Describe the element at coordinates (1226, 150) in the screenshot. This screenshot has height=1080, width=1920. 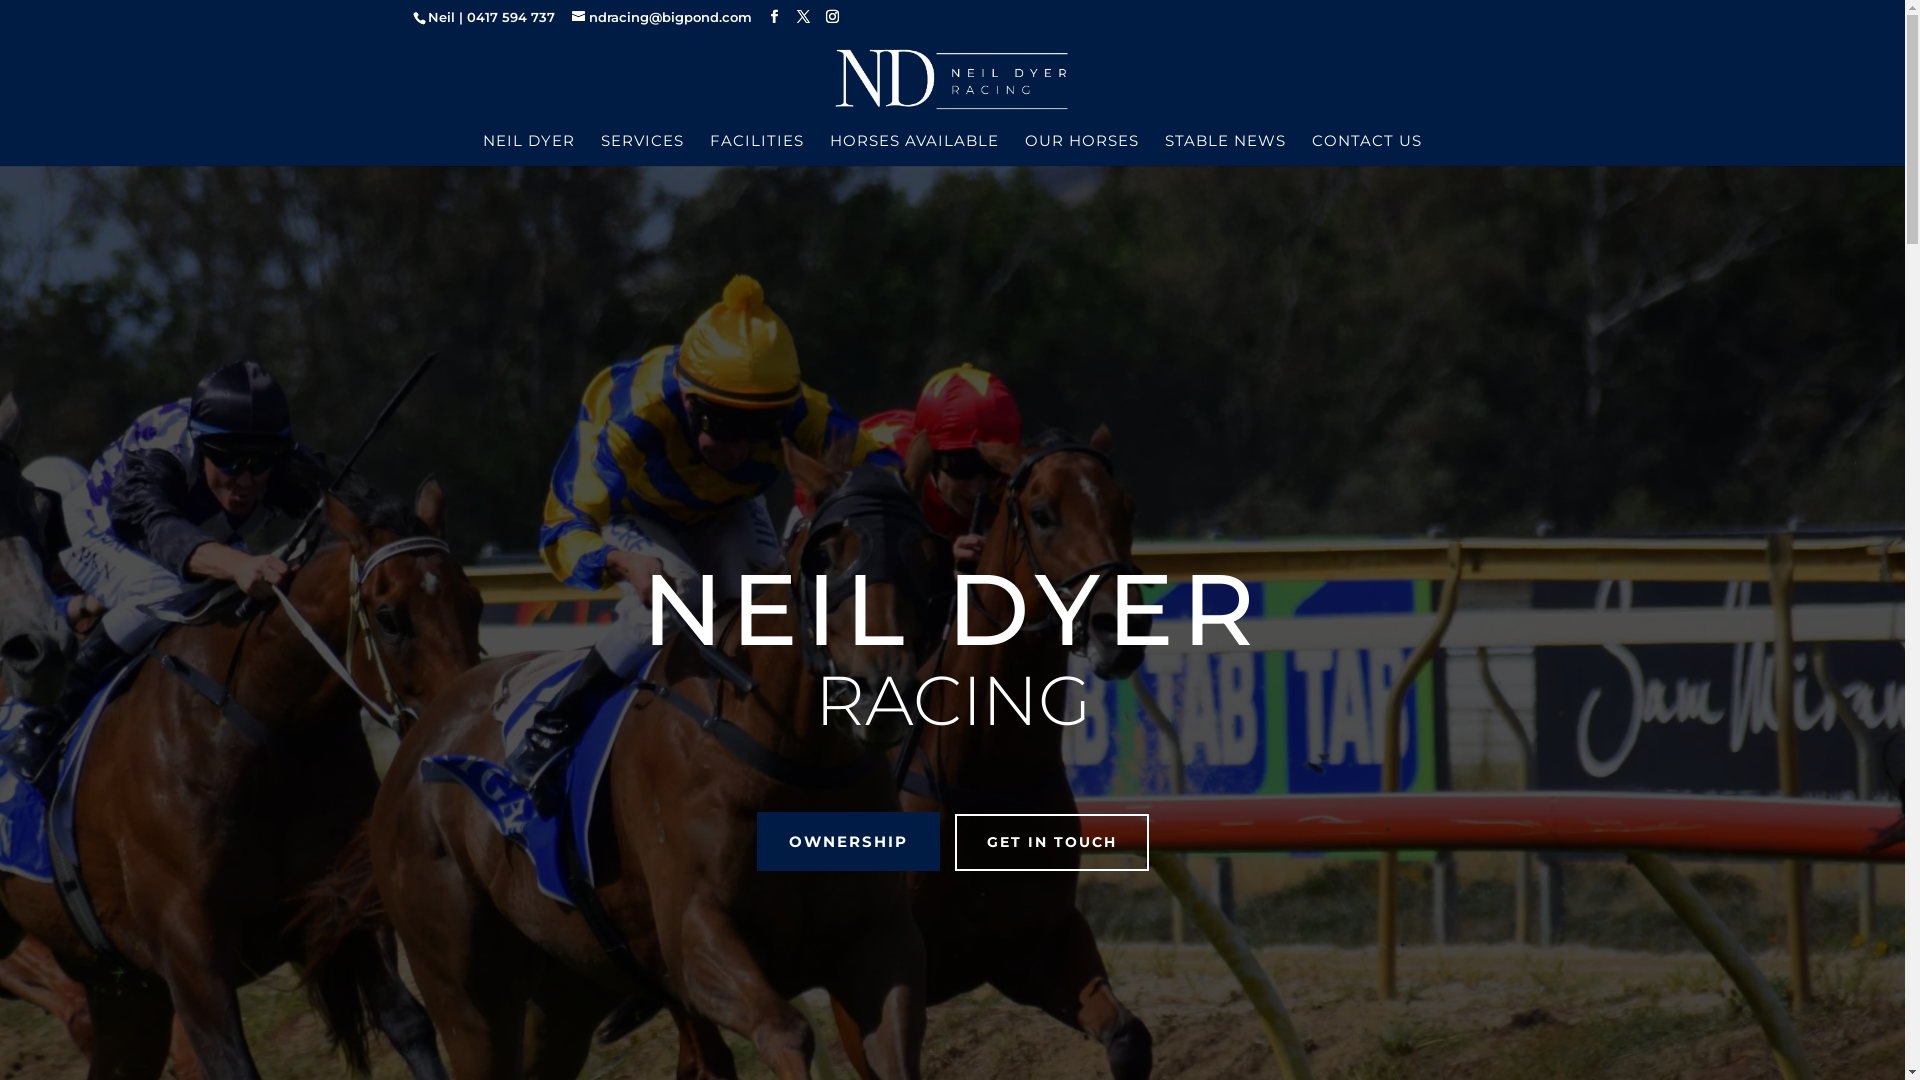
I see `STABLE NEWS` at that location.